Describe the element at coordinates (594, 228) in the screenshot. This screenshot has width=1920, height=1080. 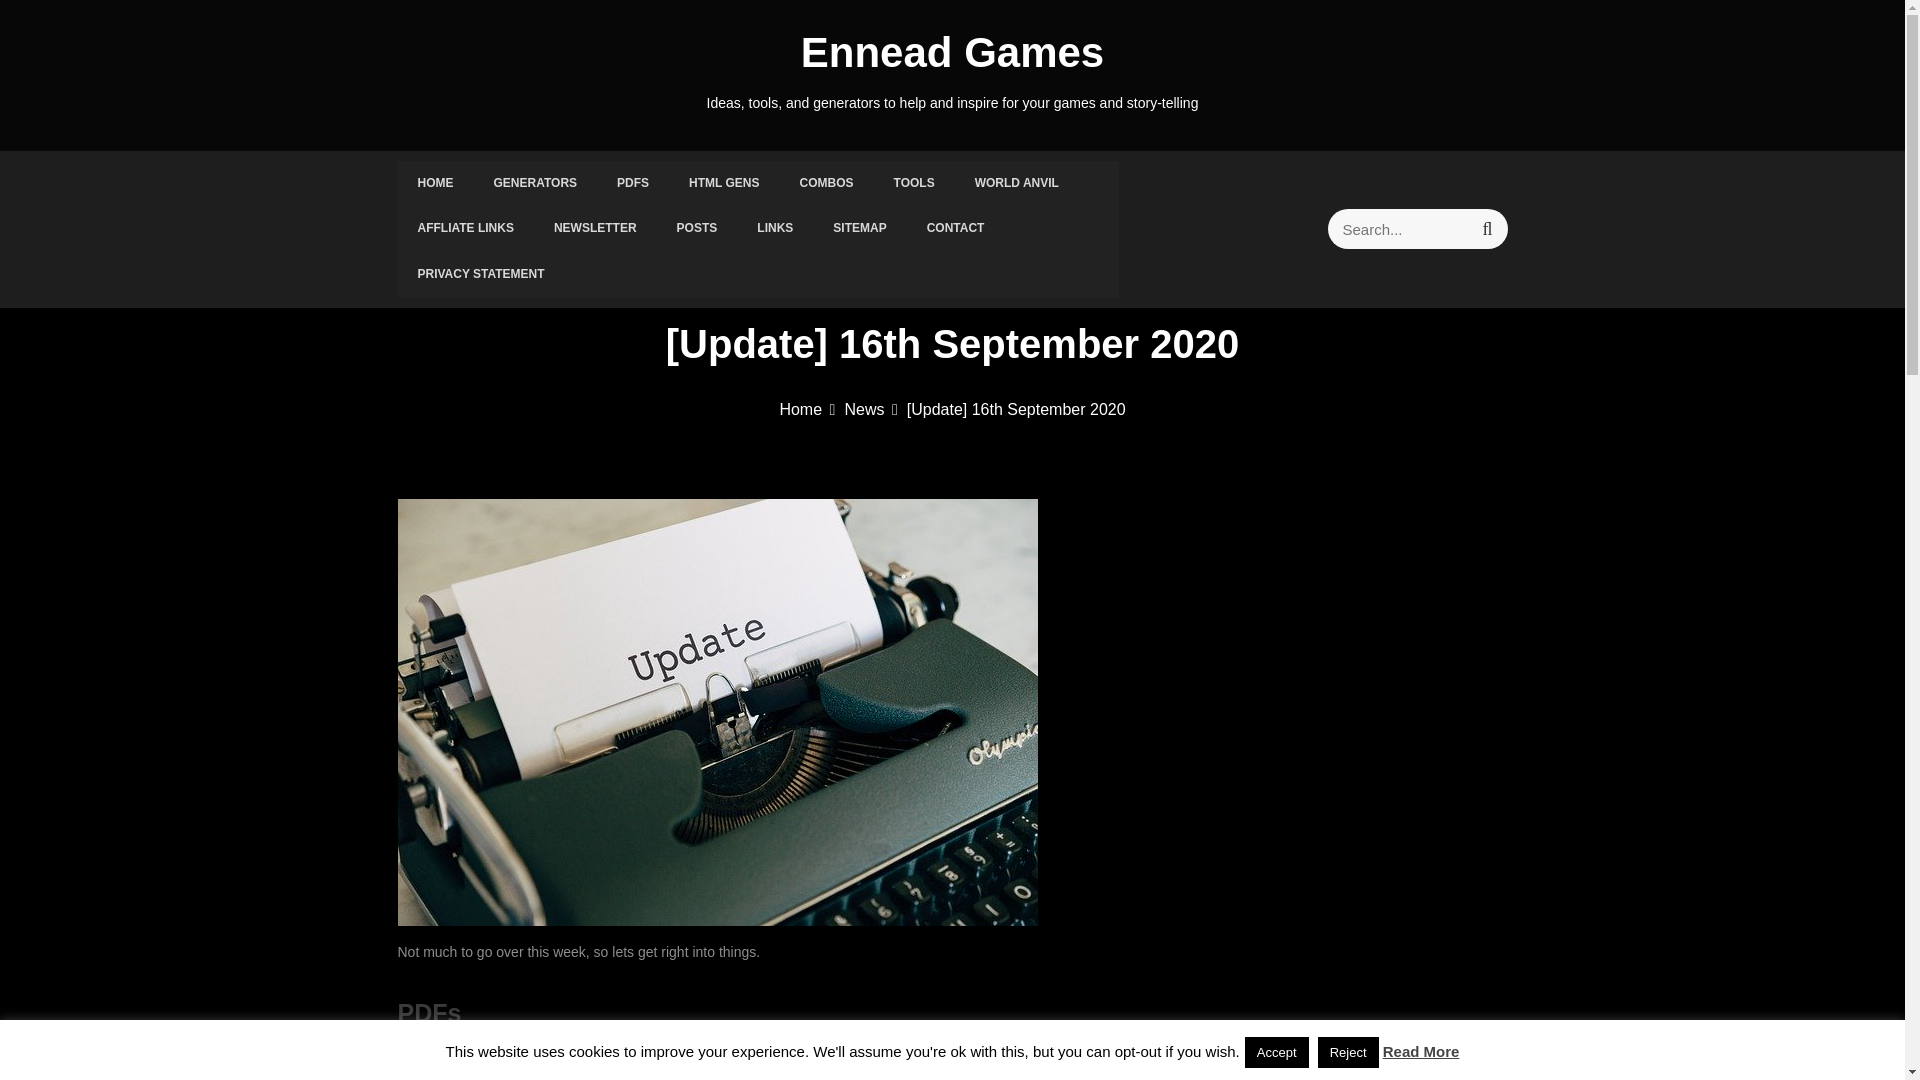
I see `NEWSLETTER` at that location.